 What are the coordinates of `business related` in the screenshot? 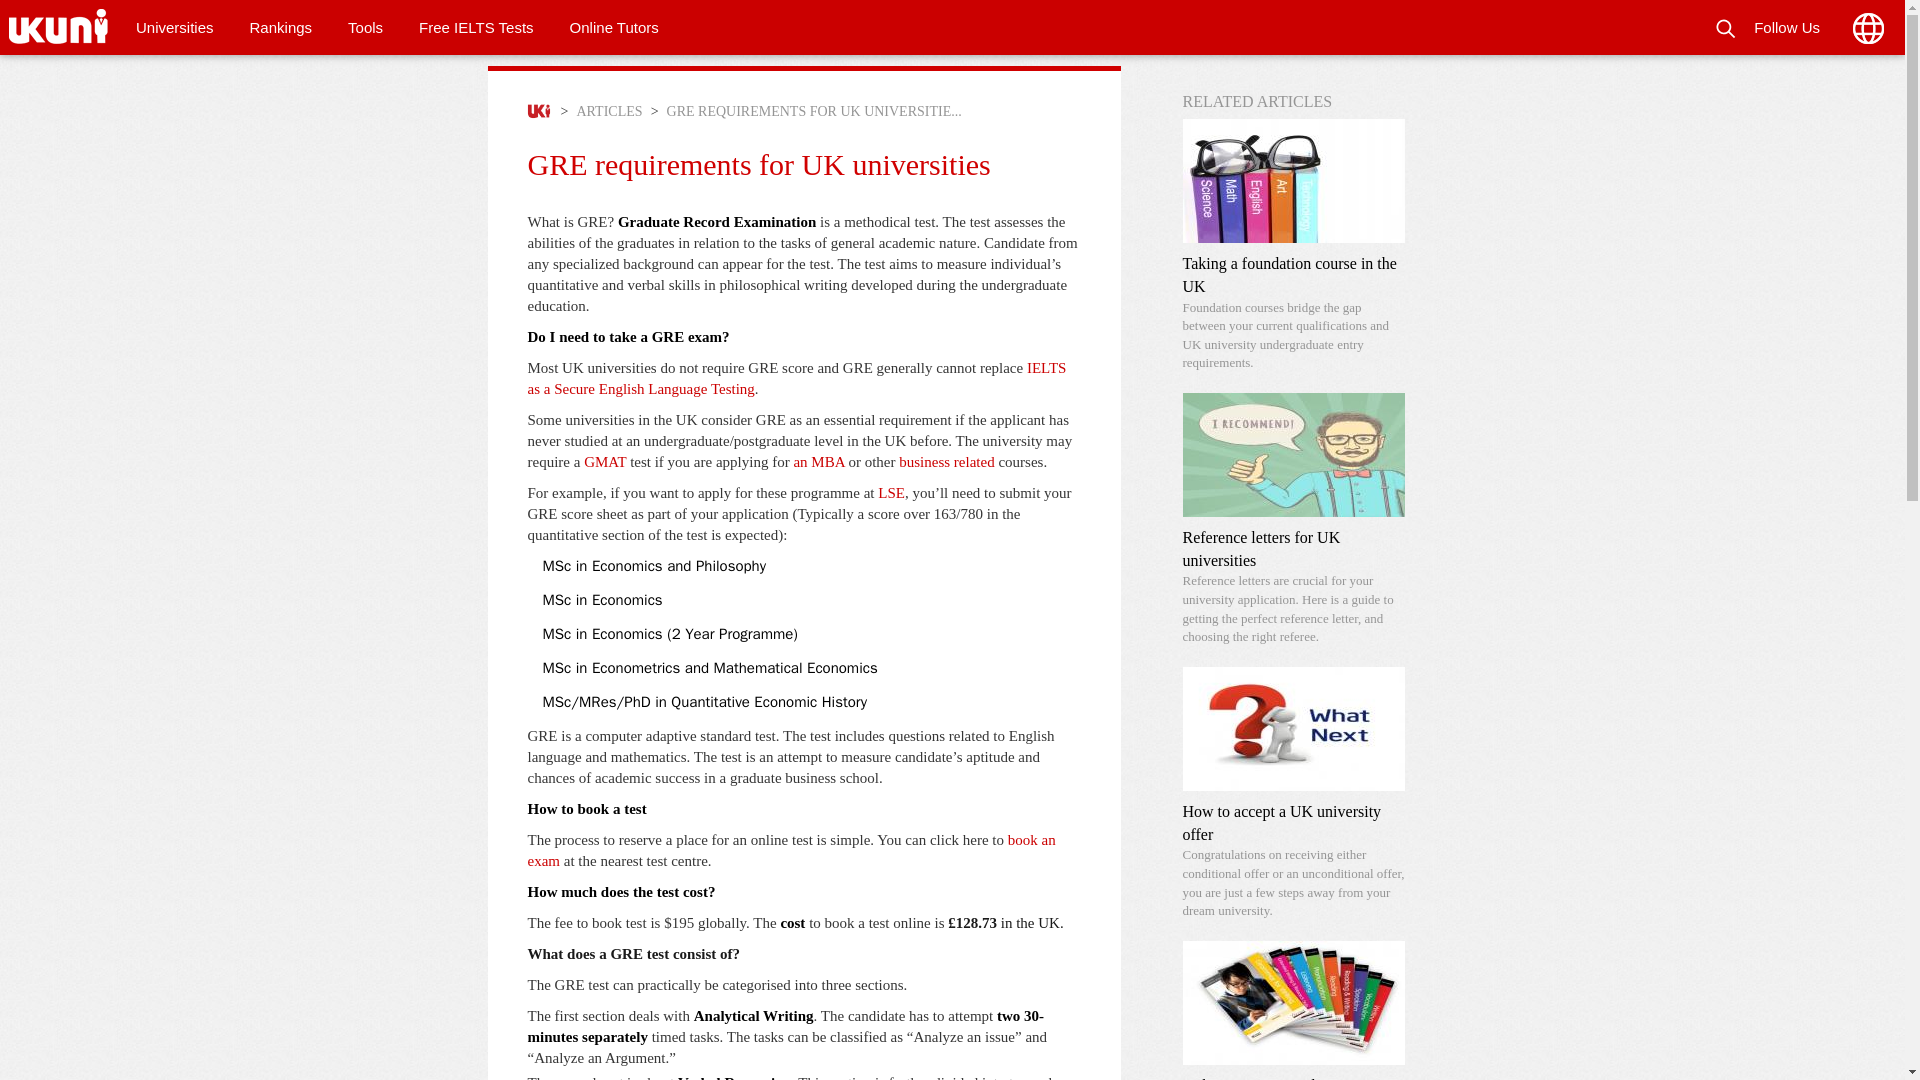 It's located at (946, 461).